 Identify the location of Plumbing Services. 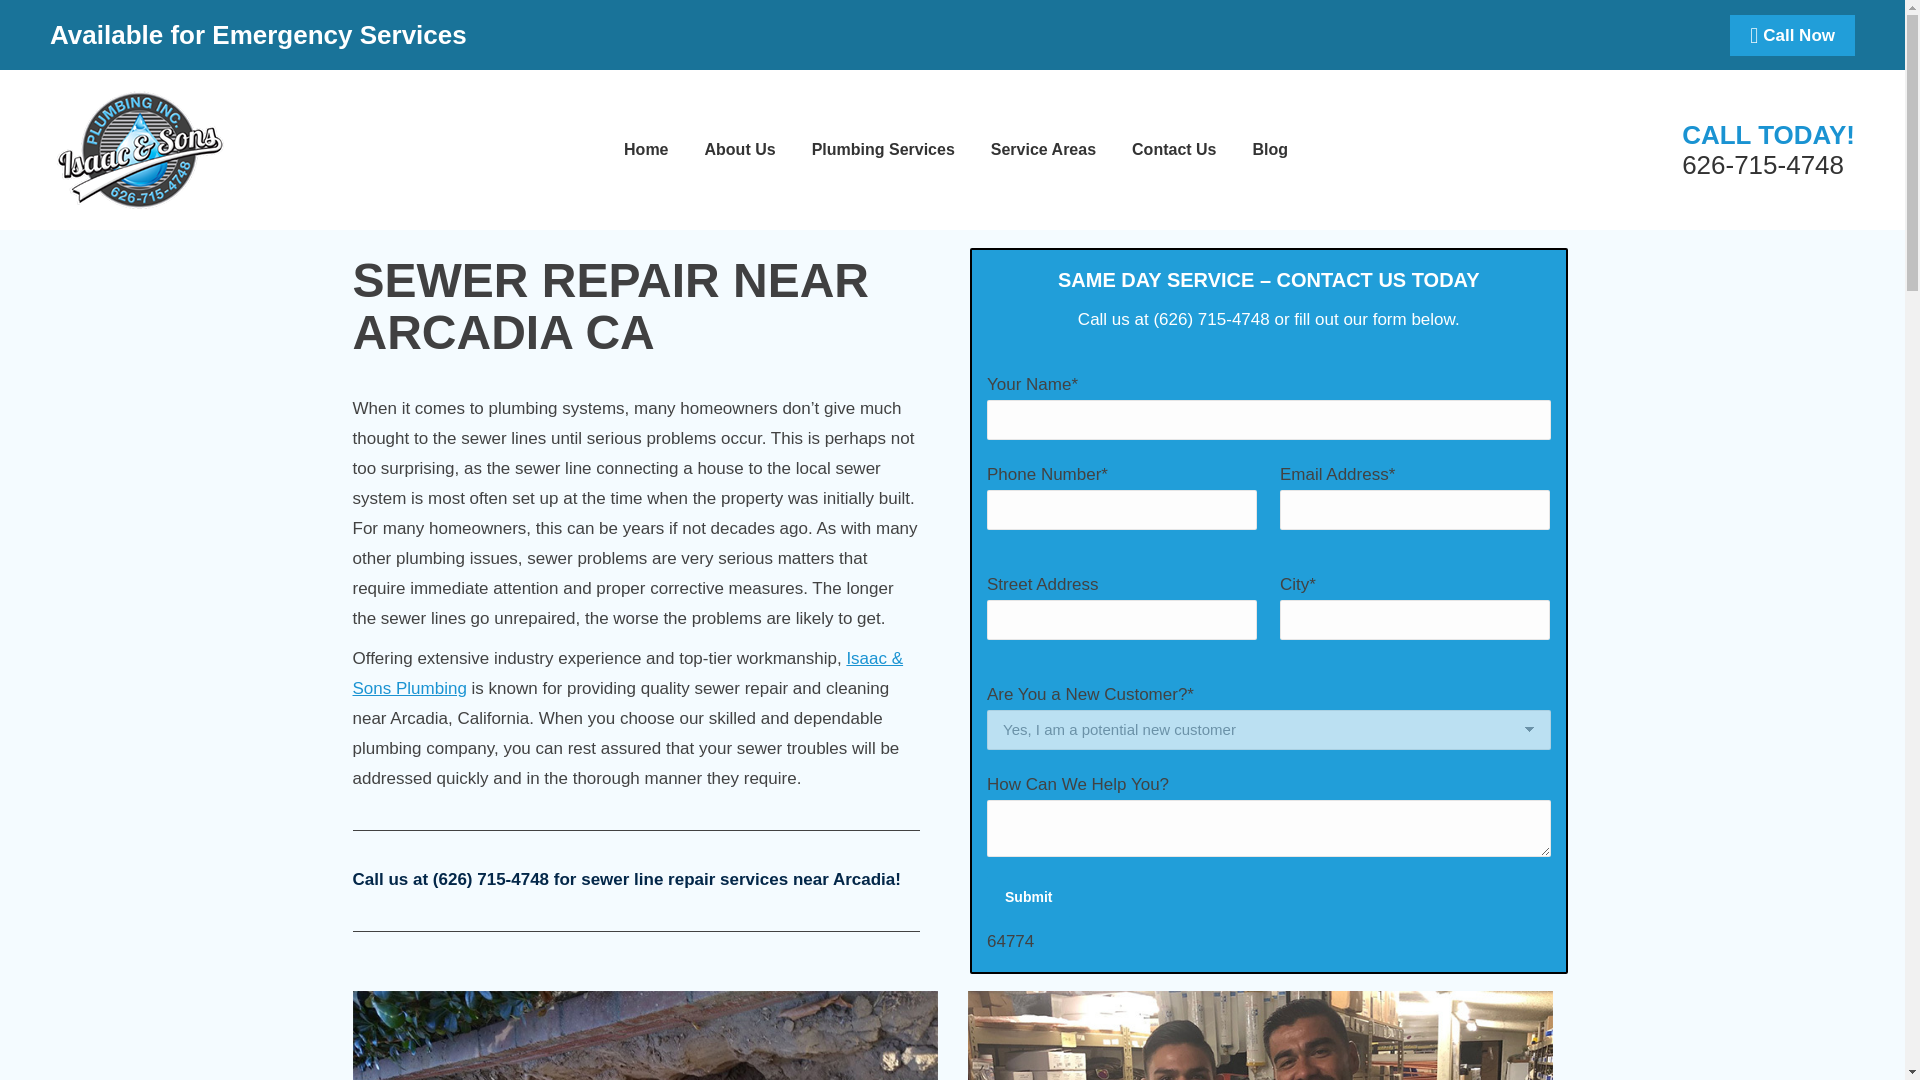
(883, 149).